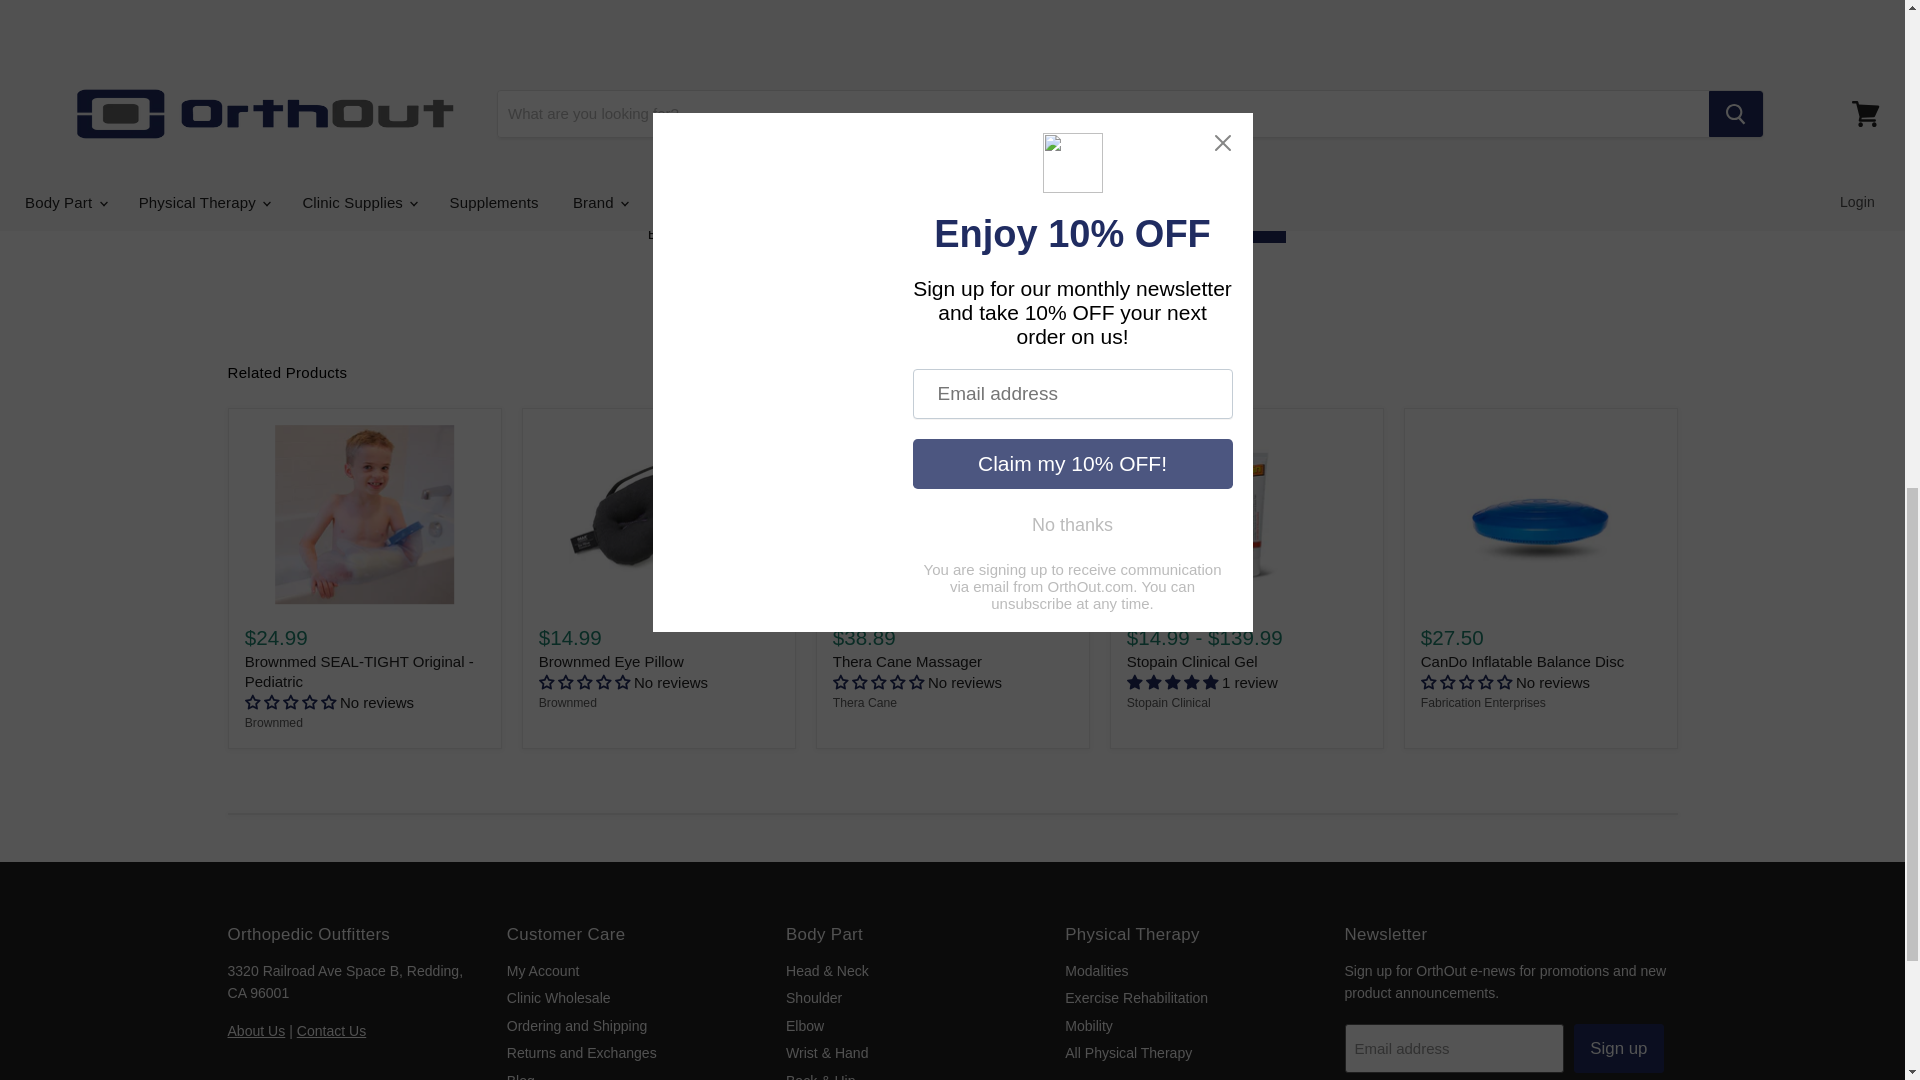 The height and width of the screenshot is (1080, 1920). Describe the element at coordinates (568, 702) in the screenshot. I see `Brownmed` at that location.